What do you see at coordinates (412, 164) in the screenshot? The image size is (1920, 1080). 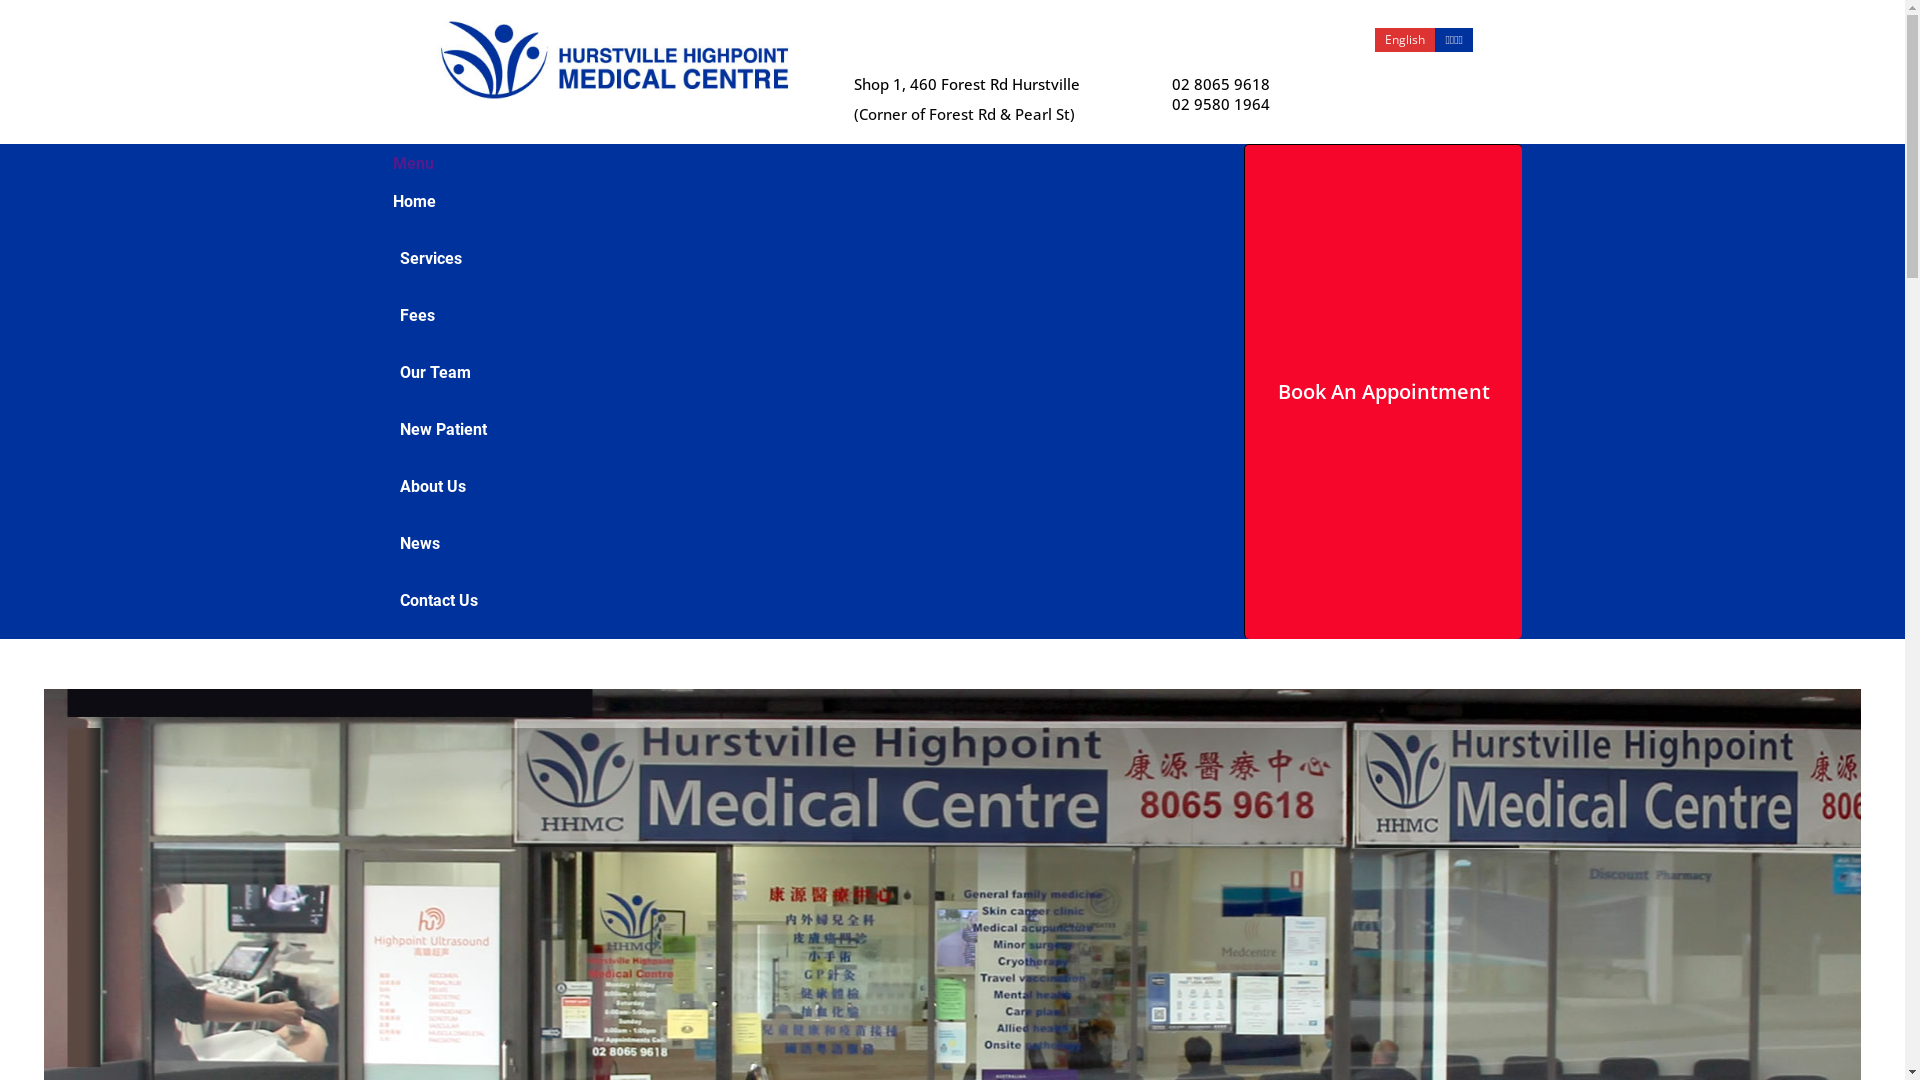 I see `Menu` at bounding box center [412, 164].